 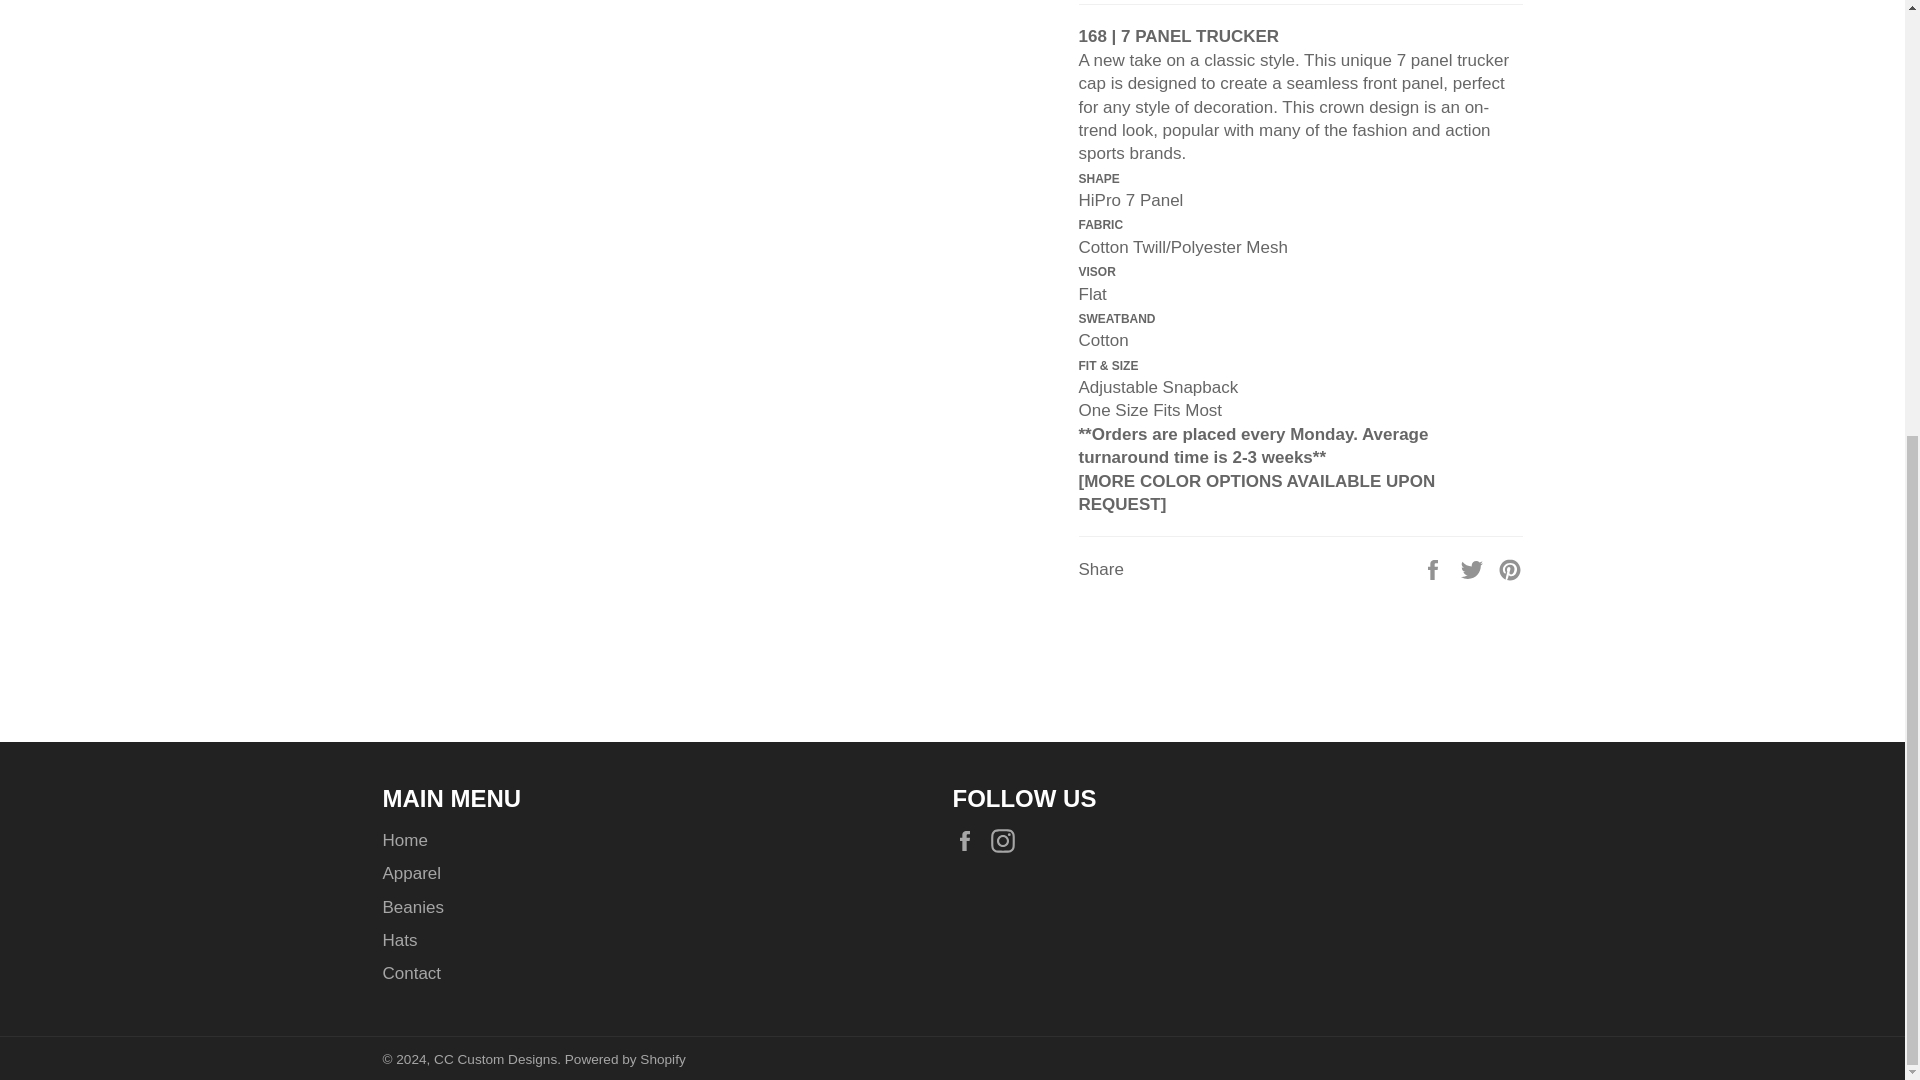 What do you see at coordinates (1510, 568) in the screenshot?
I see `Pin on Pinterest` at bounding box center [1510, 568].